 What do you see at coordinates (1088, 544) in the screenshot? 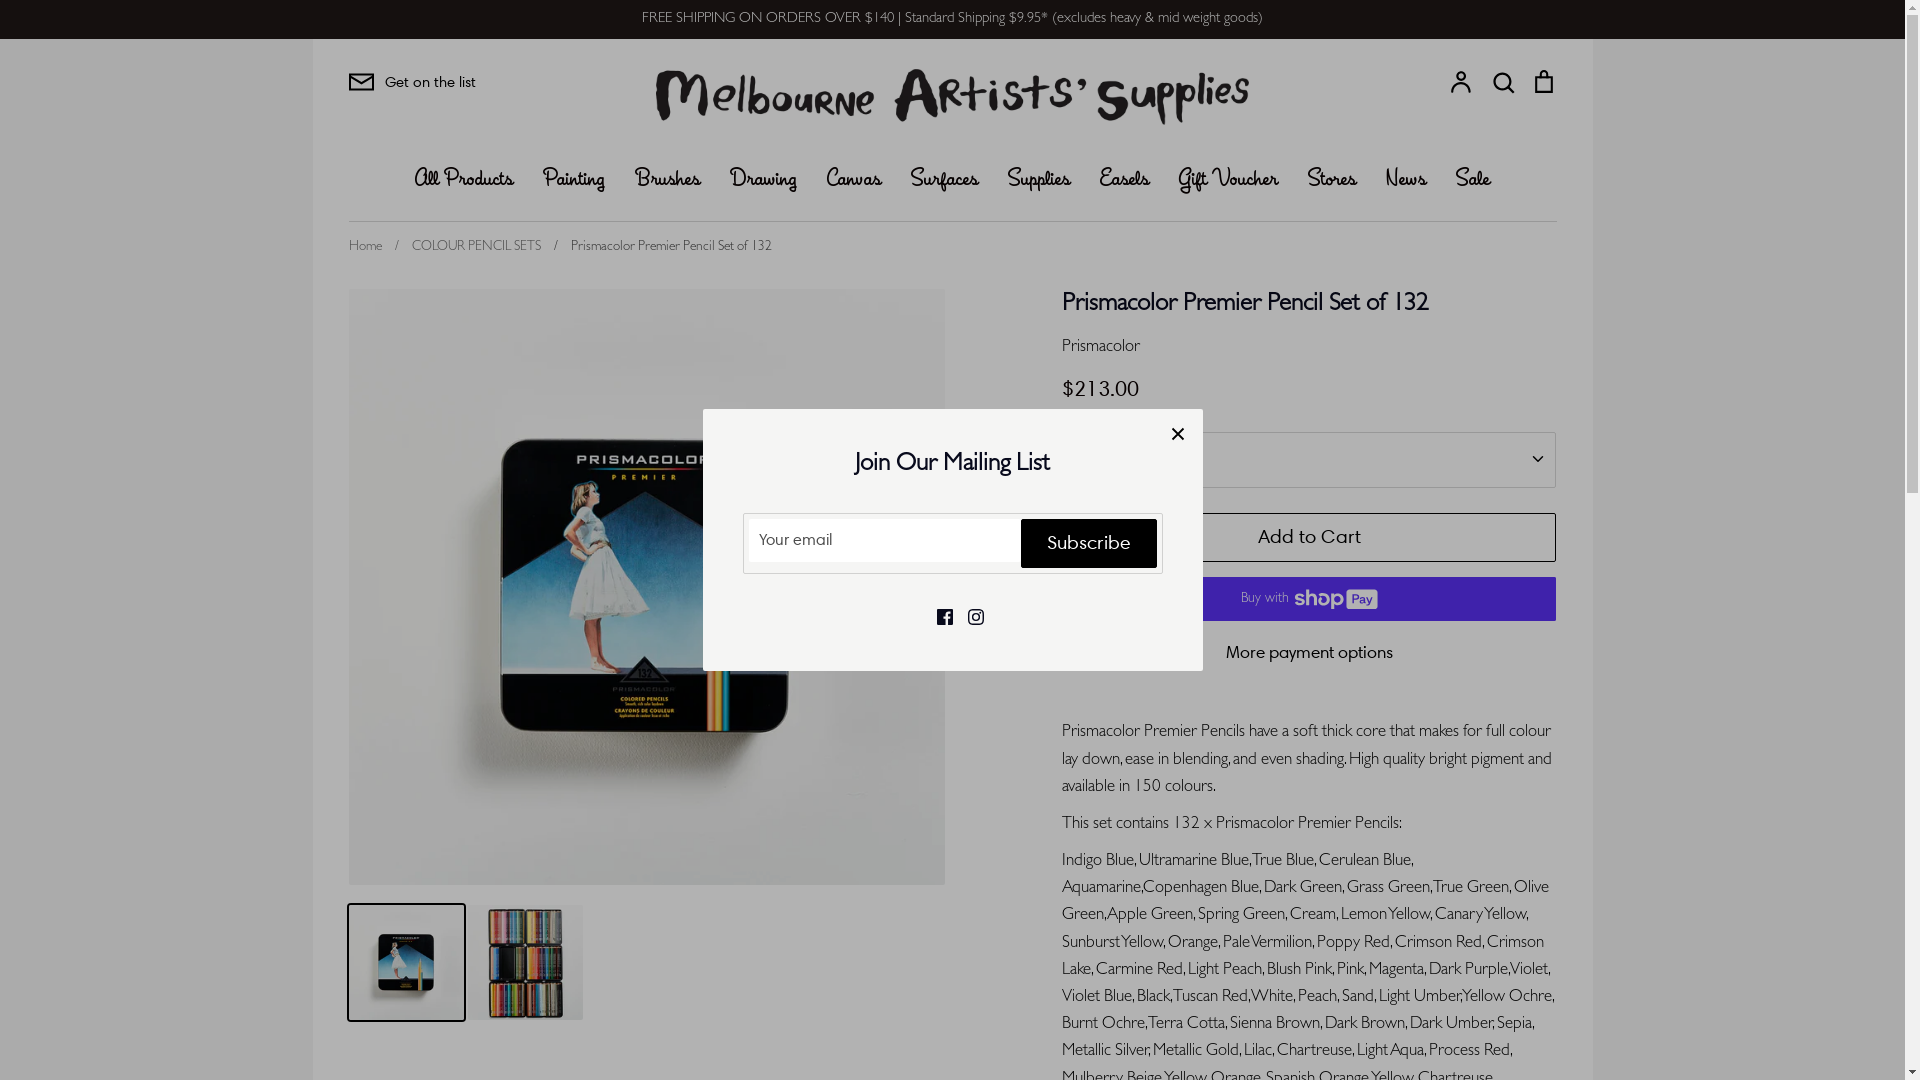
I see `Subscribe` at bounding box center [1088, 544].